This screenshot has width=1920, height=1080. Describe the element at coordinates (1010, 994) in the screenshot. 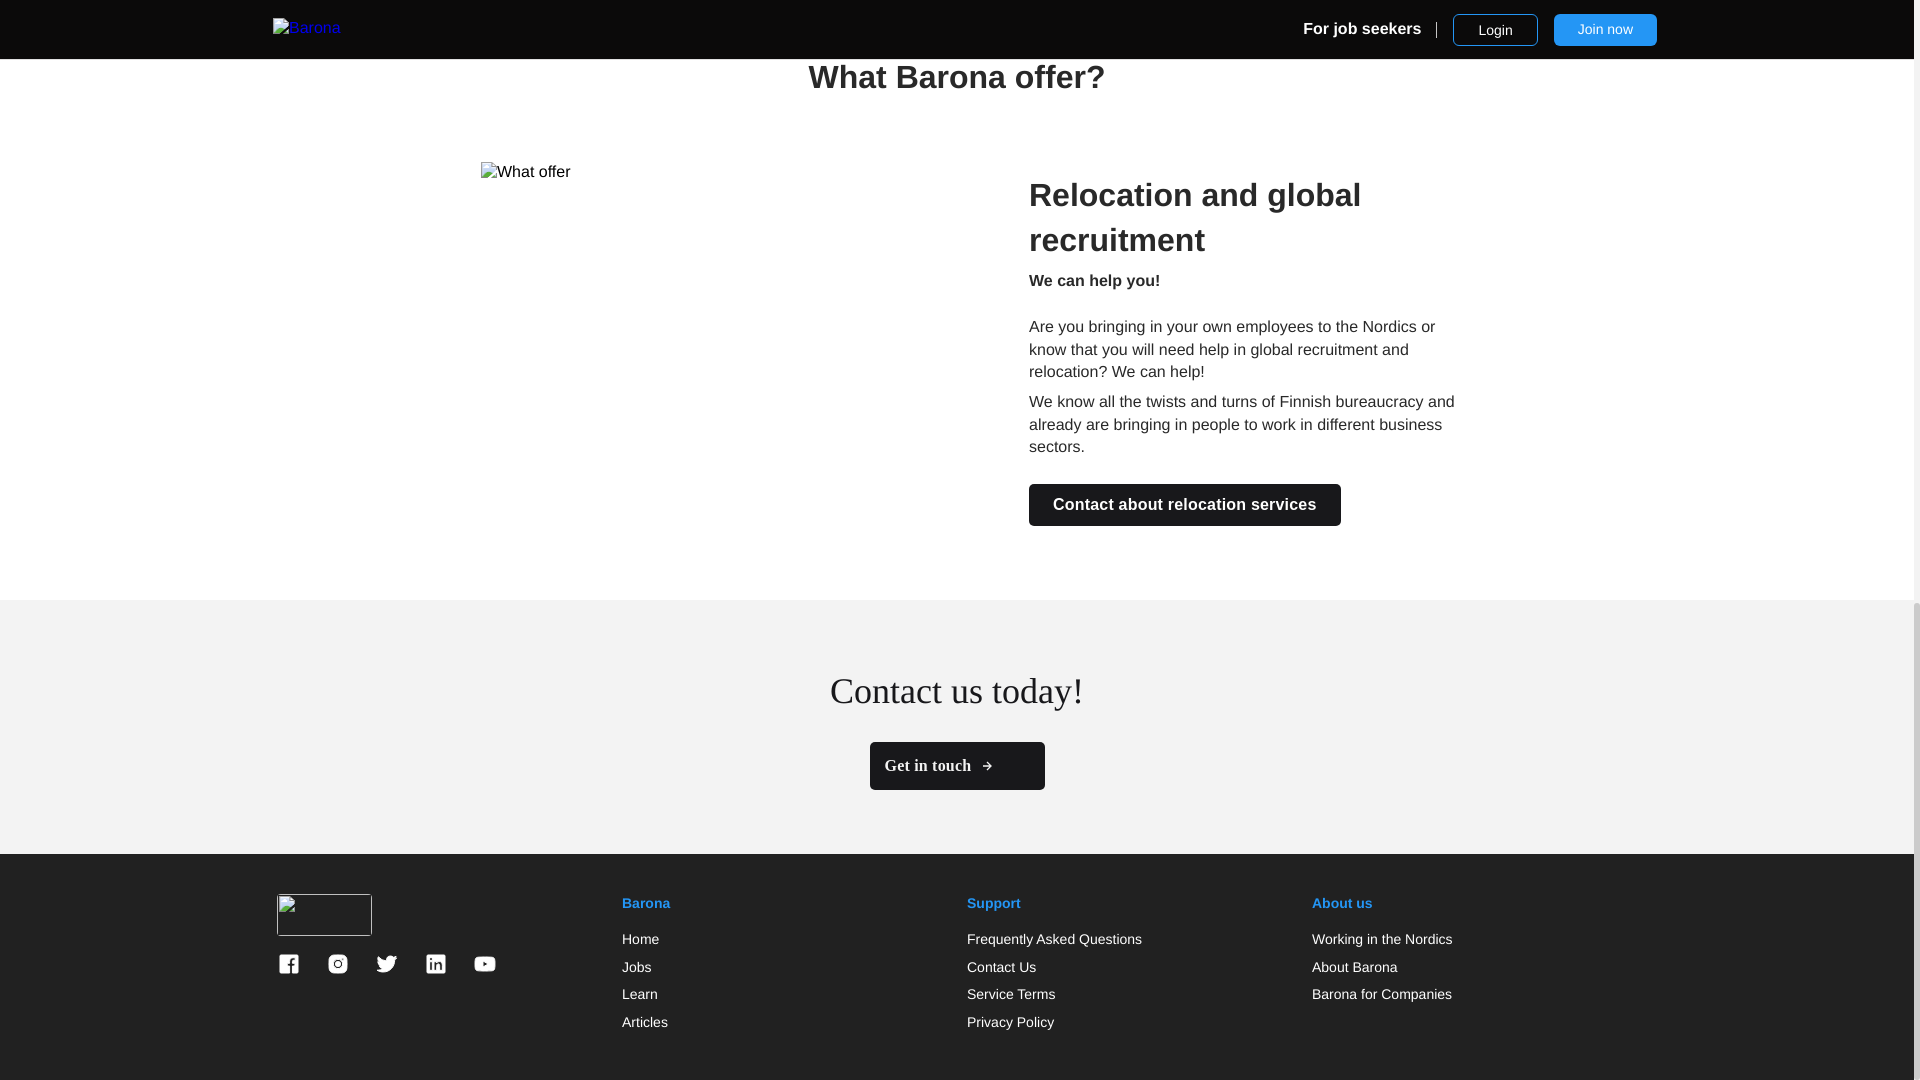

I see `Service Terms` at that location.